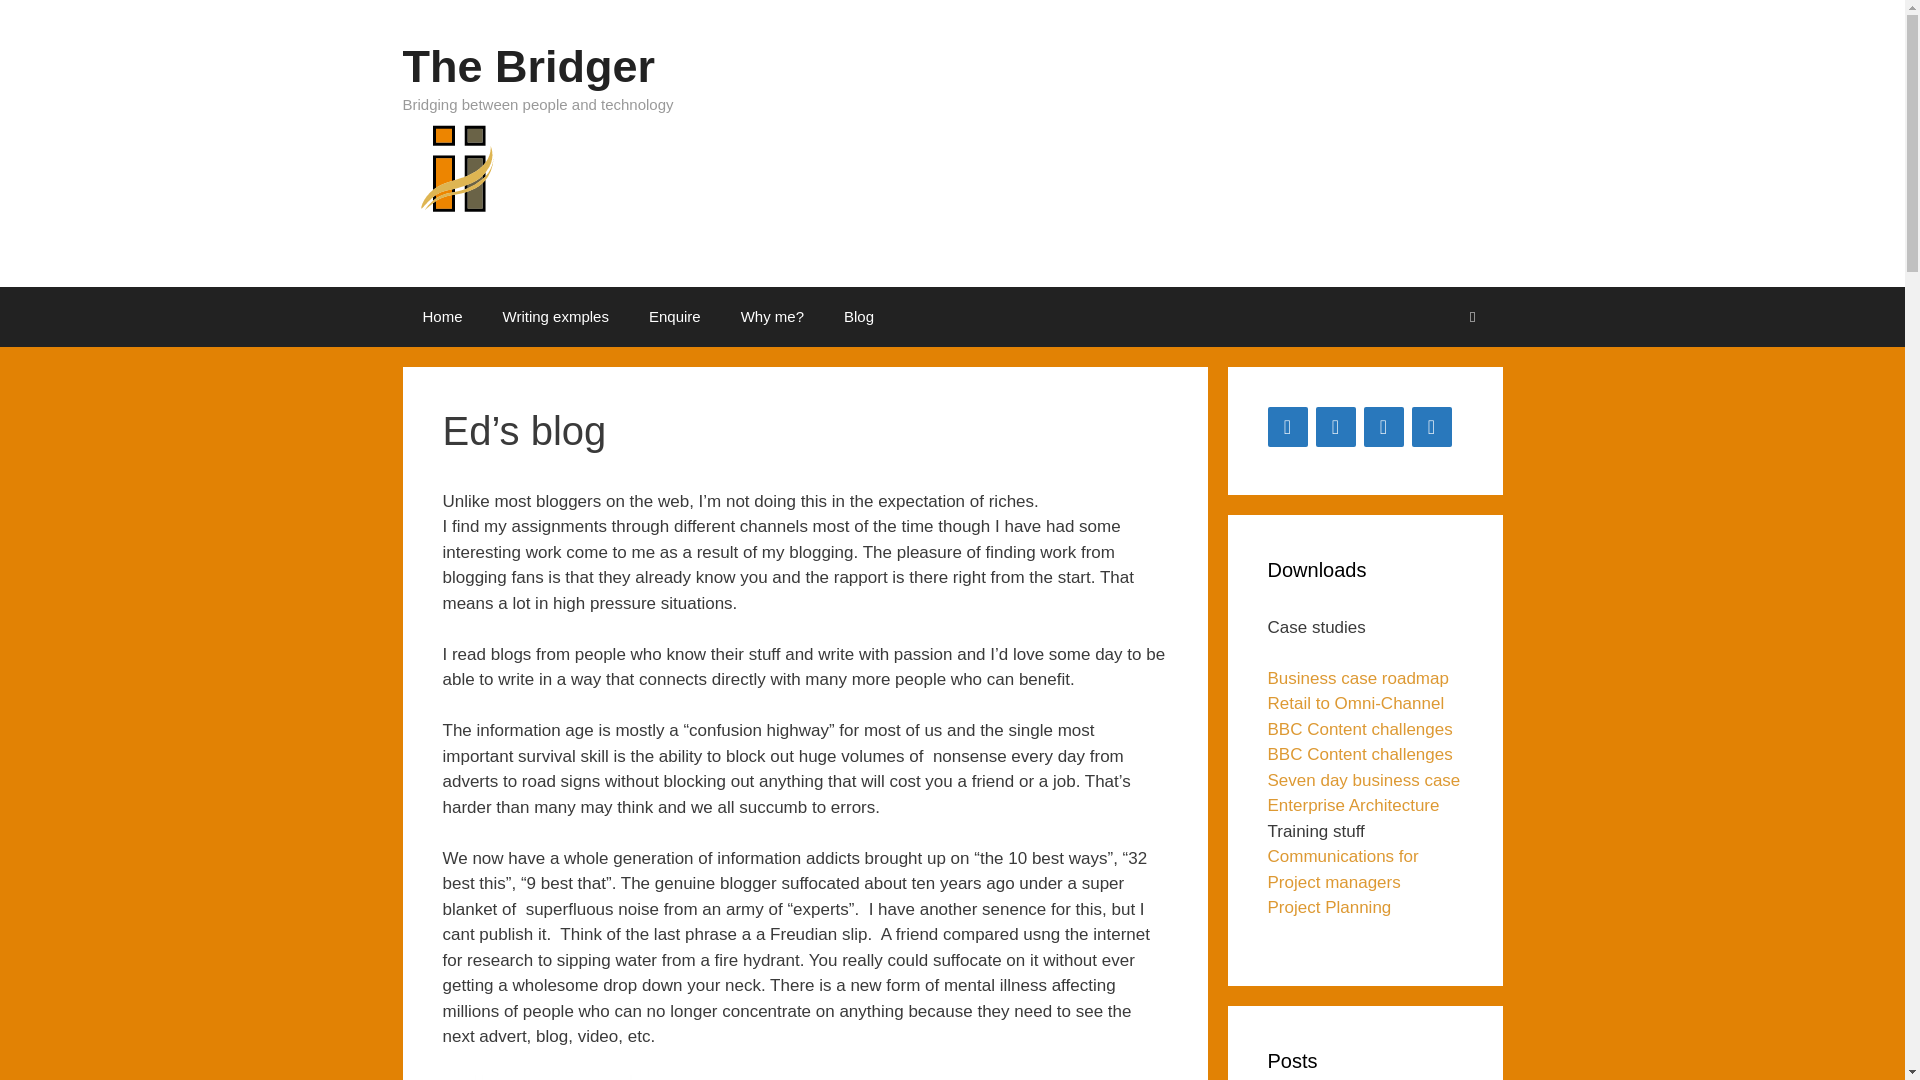 The width and height of the screenshot is (1920, 1080). I want to click on The Bridger, so click(452, 180).